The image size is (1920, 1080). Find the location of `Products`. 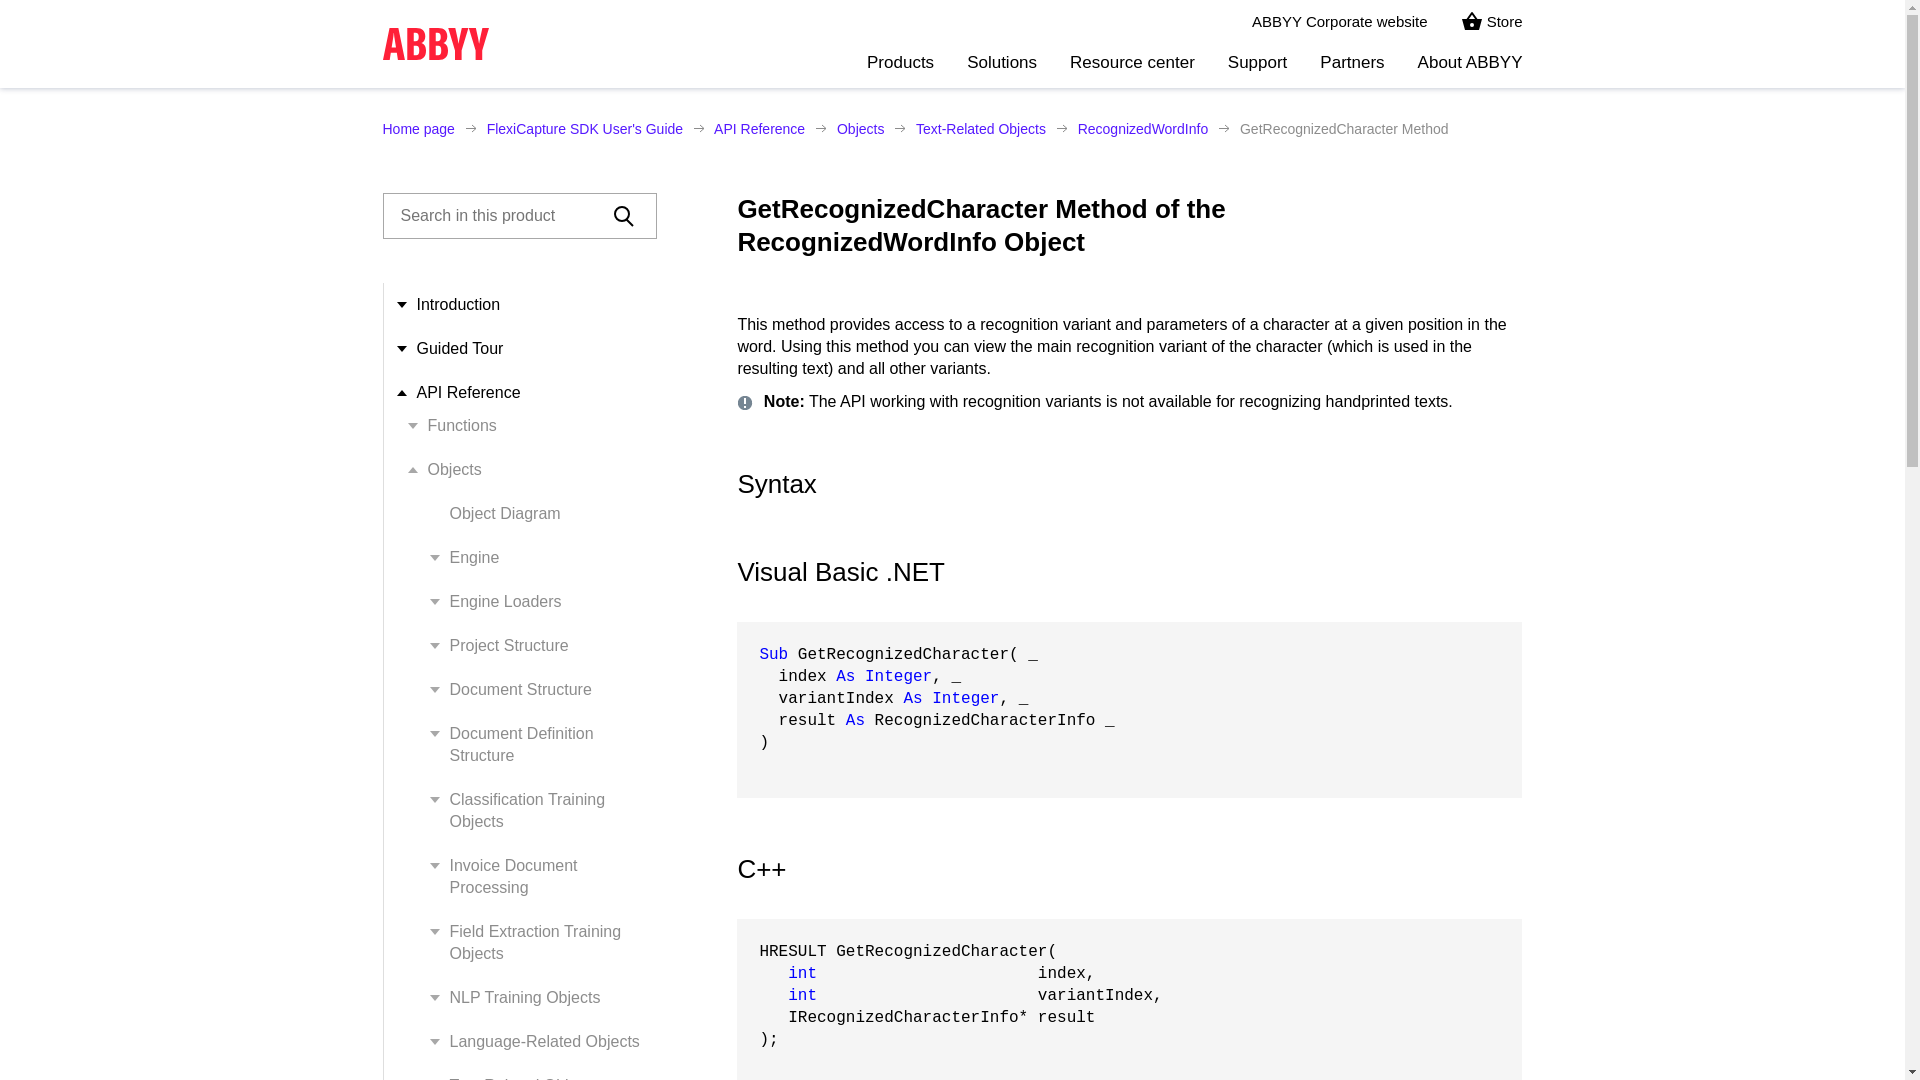

Products is located at coordinates (900, 69).